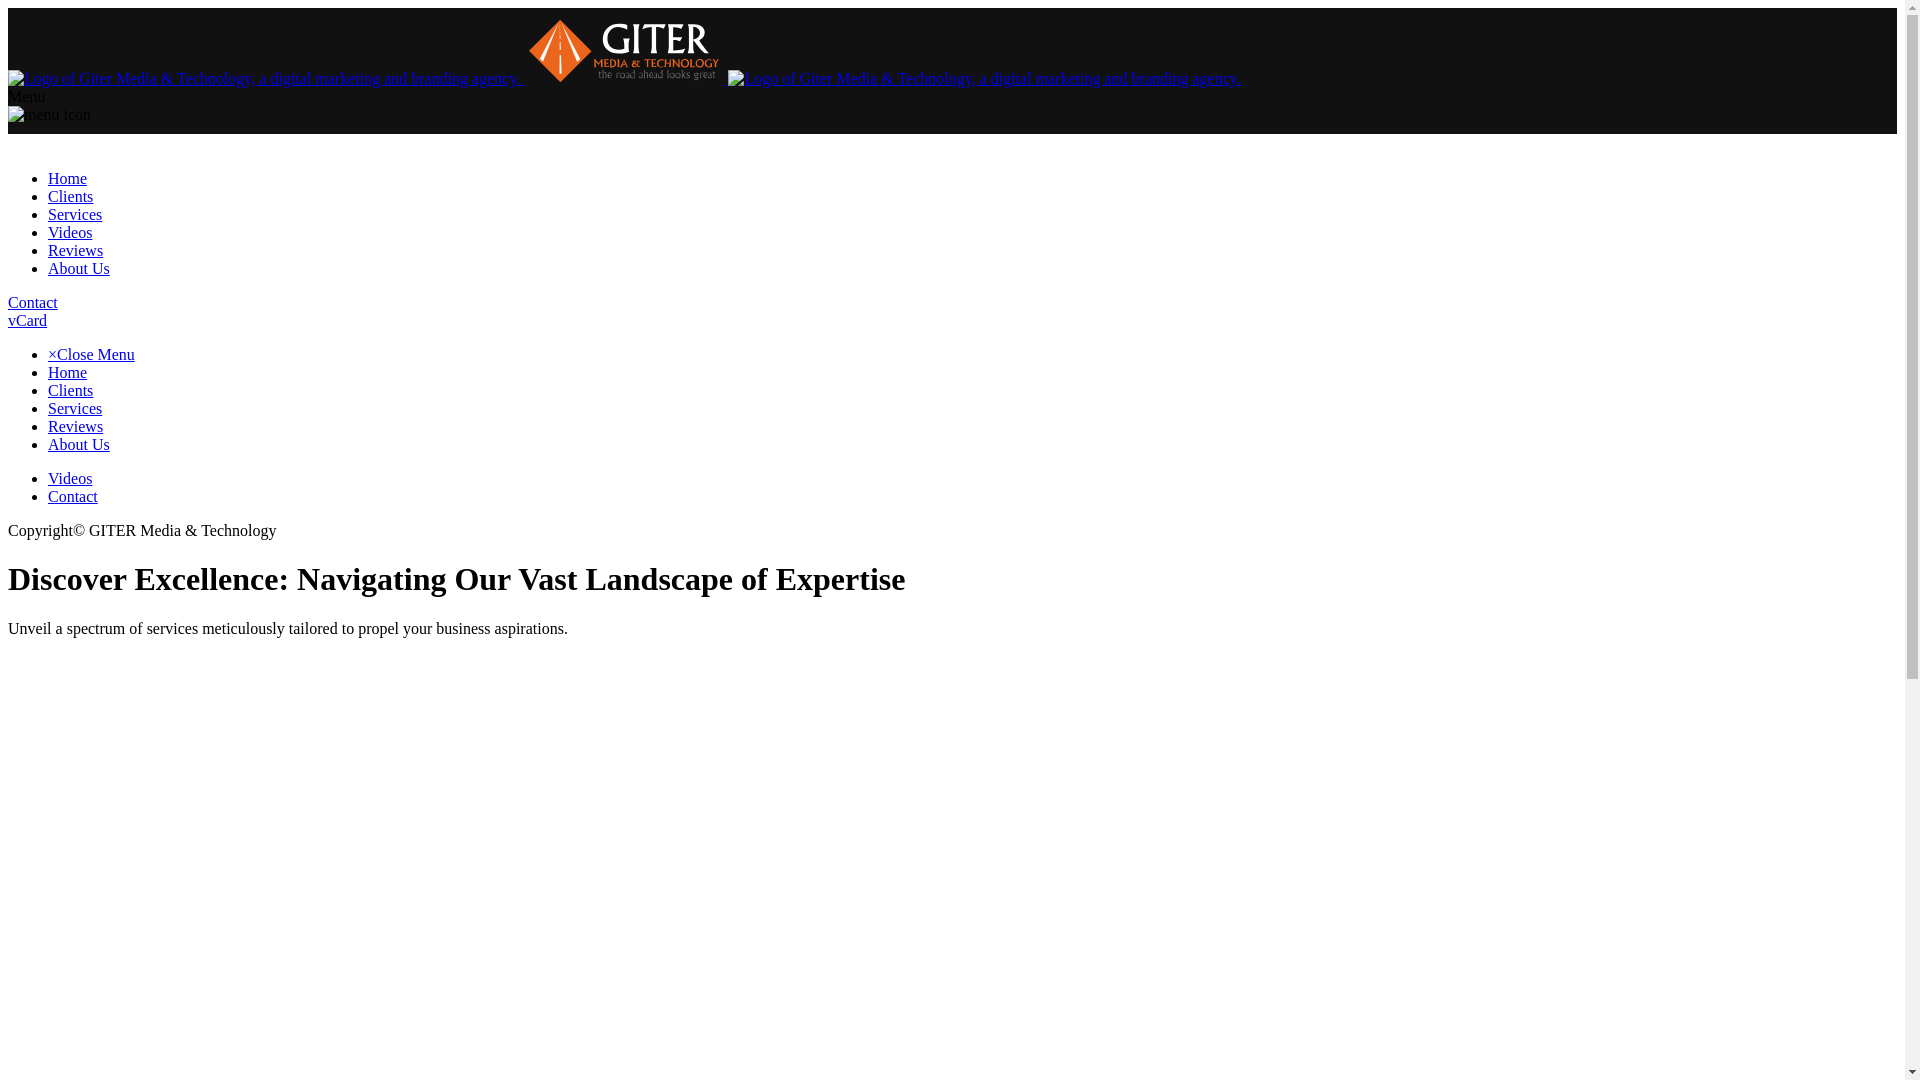  What do you see at coordinates (76, 426) in the screenshot?
I see `Reviews` at bounding box center [76, 426].